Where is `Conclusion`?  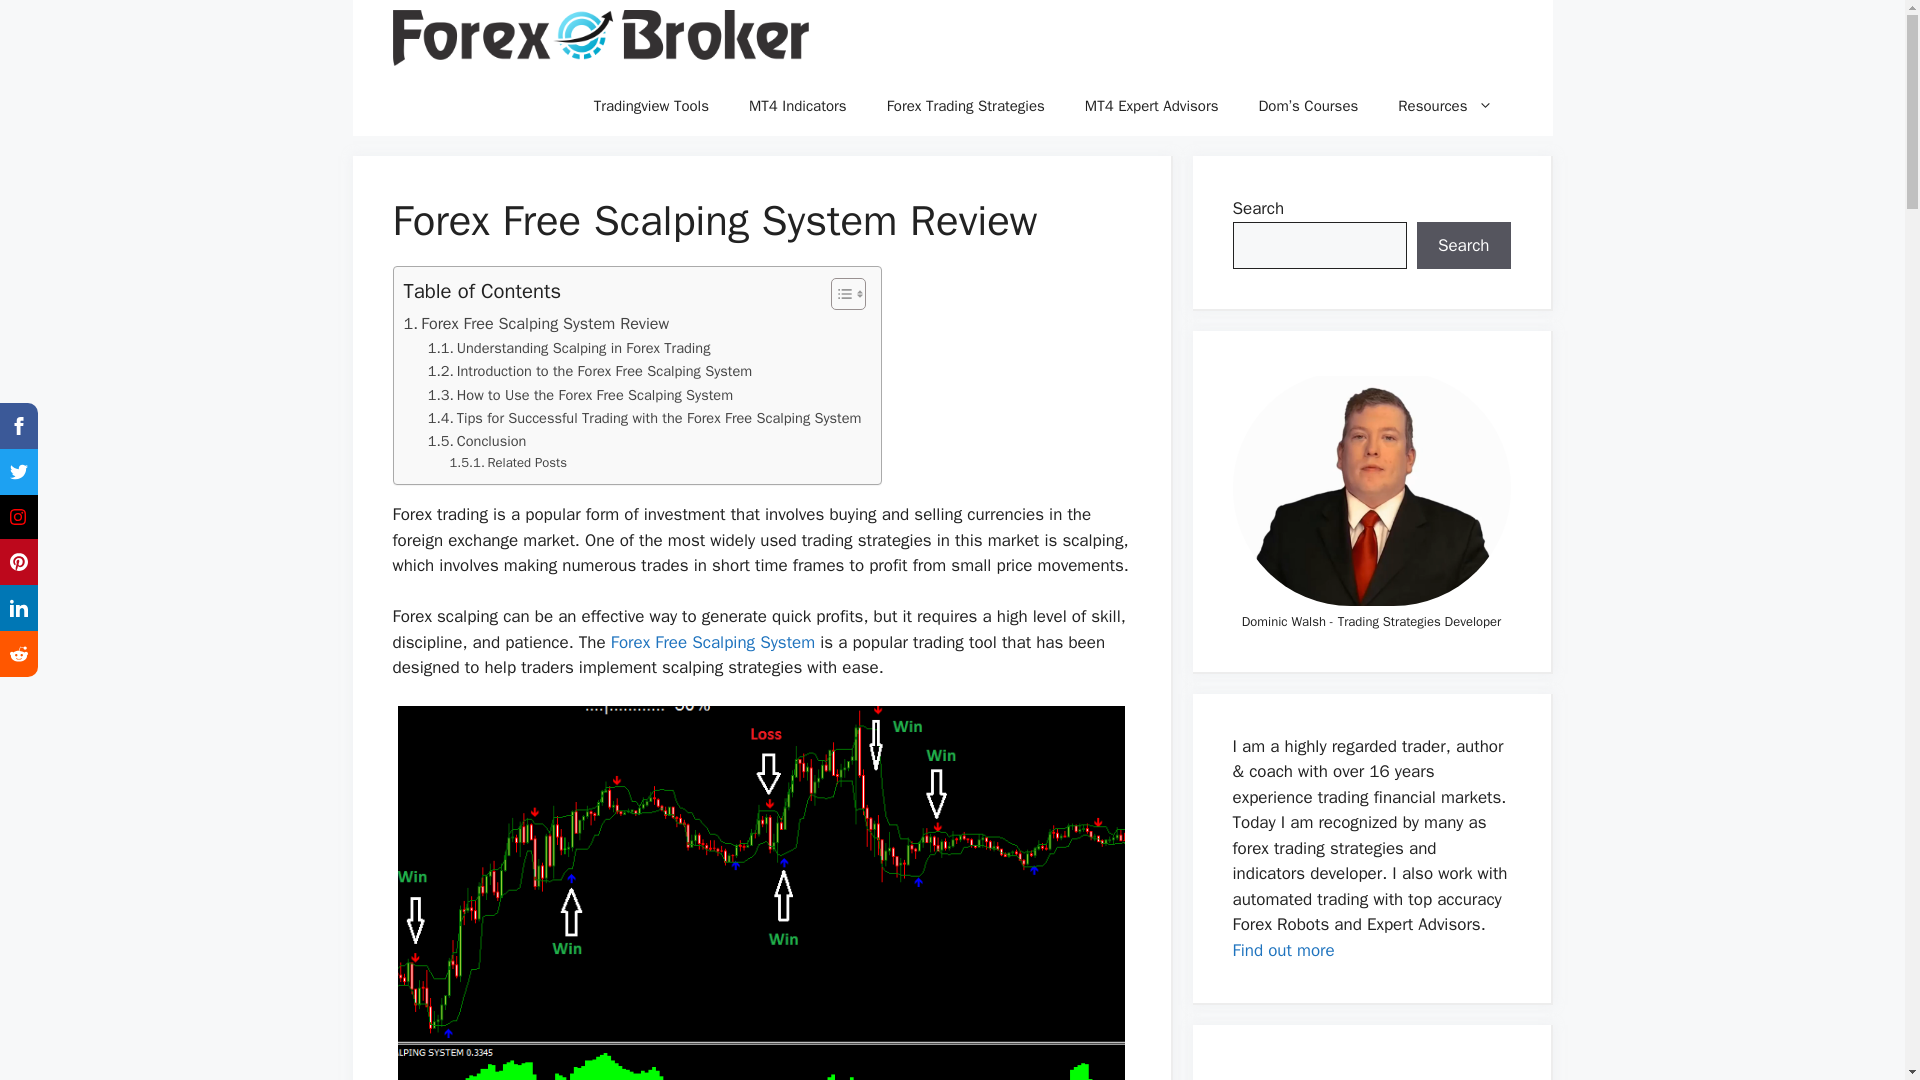 Conclusion is located at coordinates (477, 440).